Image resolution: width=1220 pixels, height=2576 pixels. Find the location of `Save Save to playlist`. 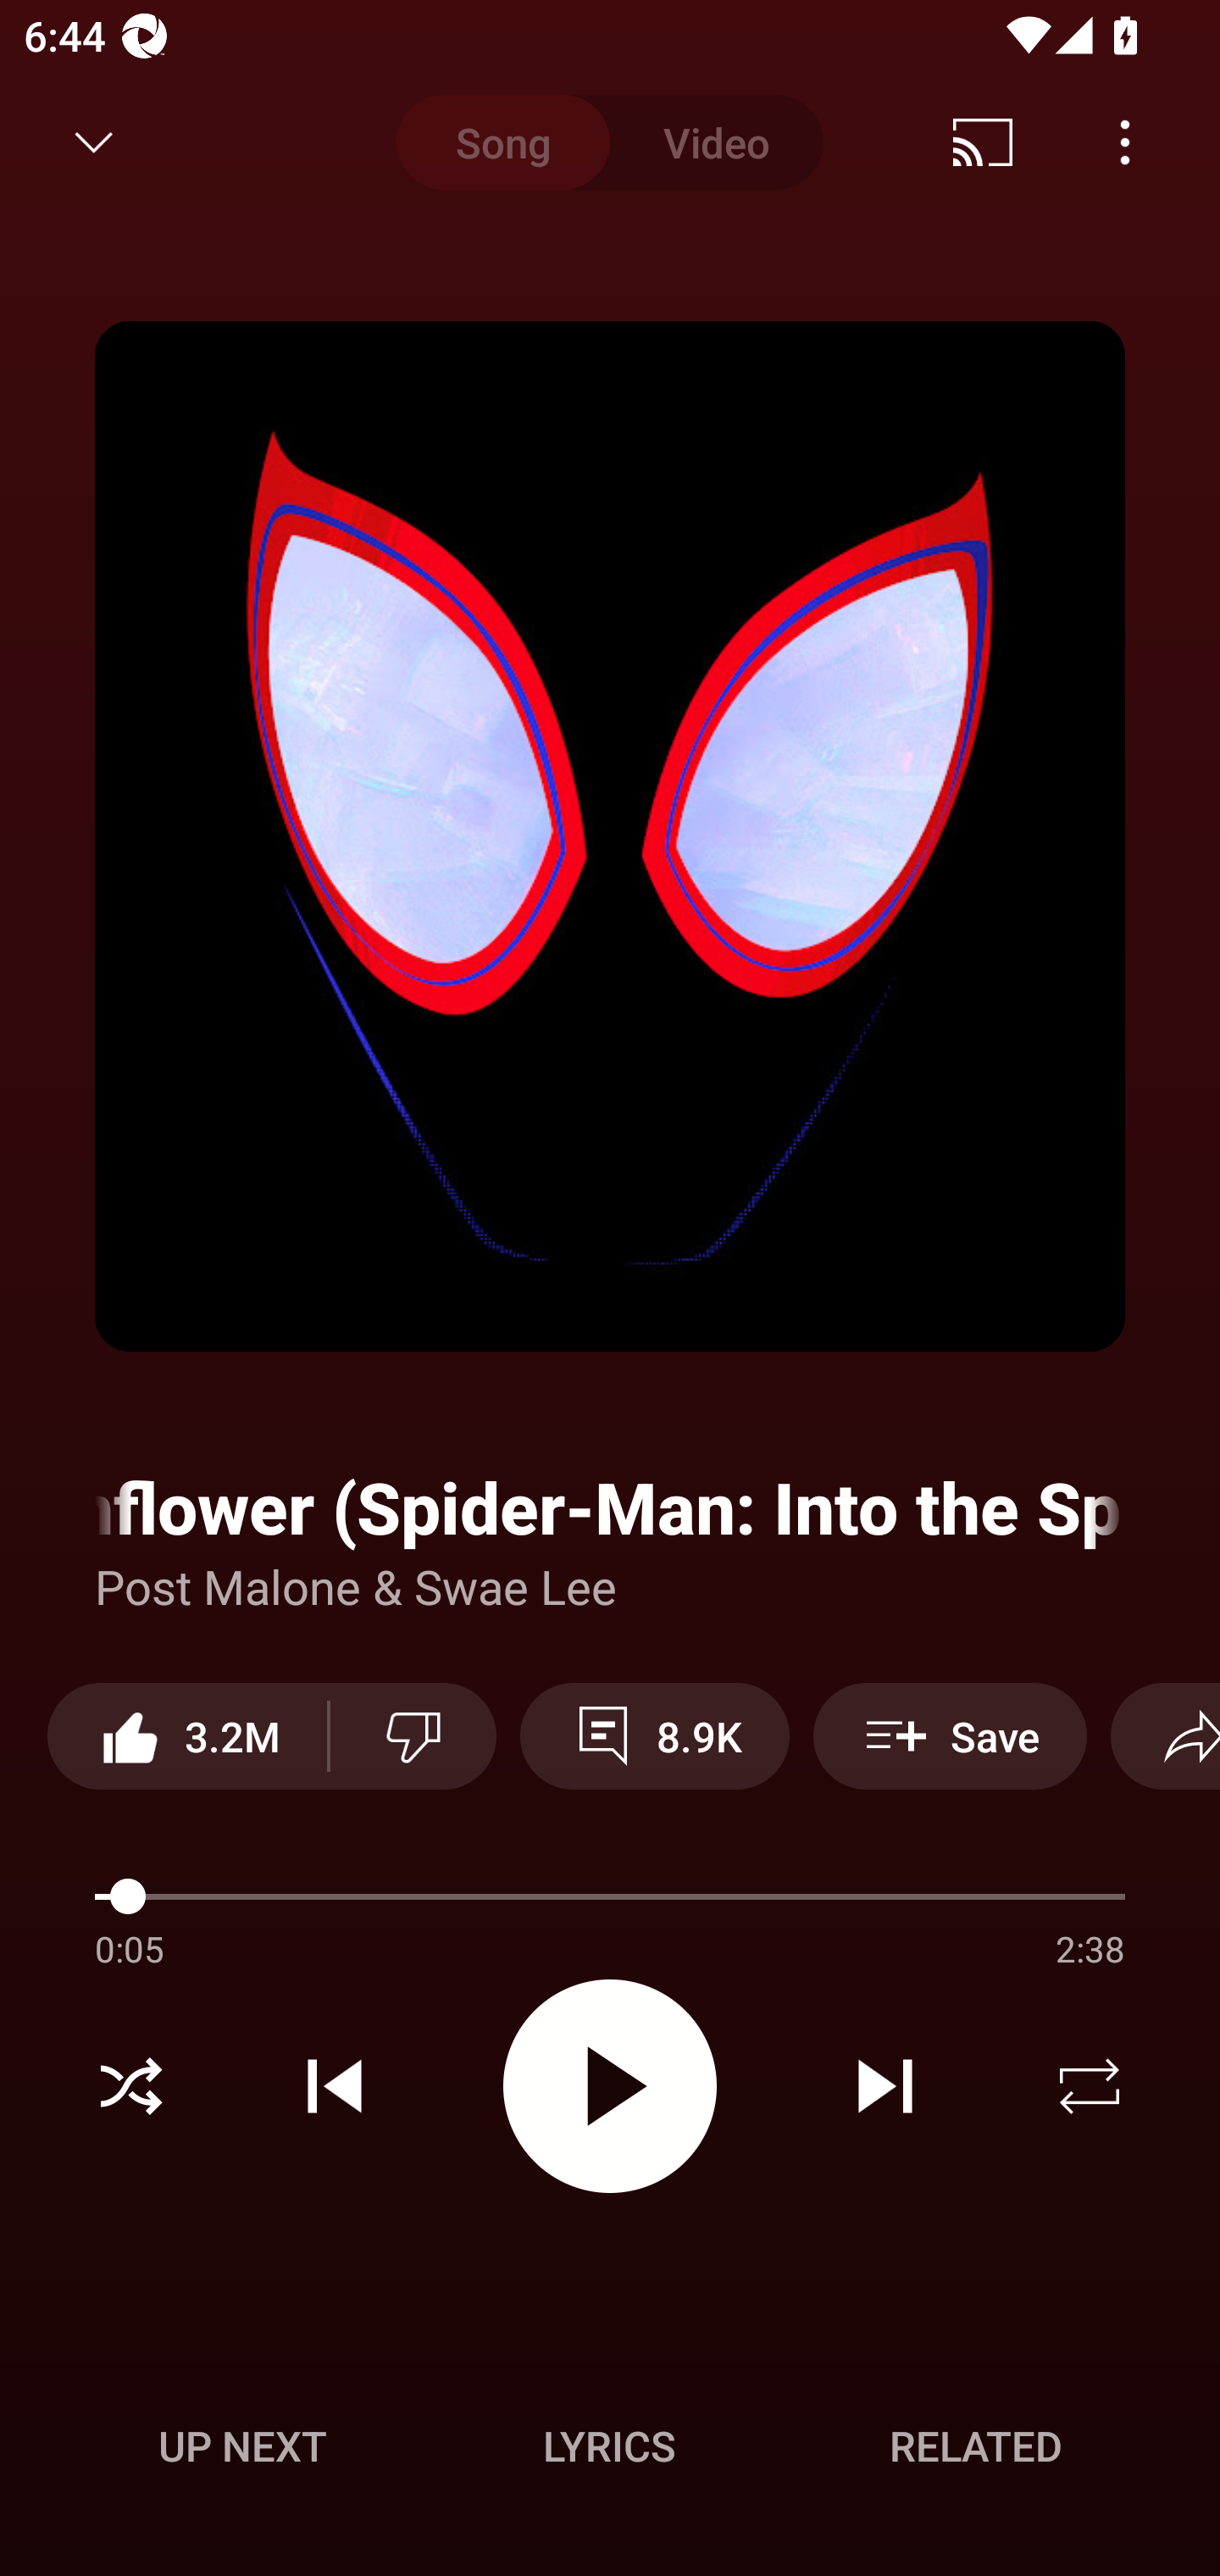

Save Save to playlist is located at coordinates (951, 1735).